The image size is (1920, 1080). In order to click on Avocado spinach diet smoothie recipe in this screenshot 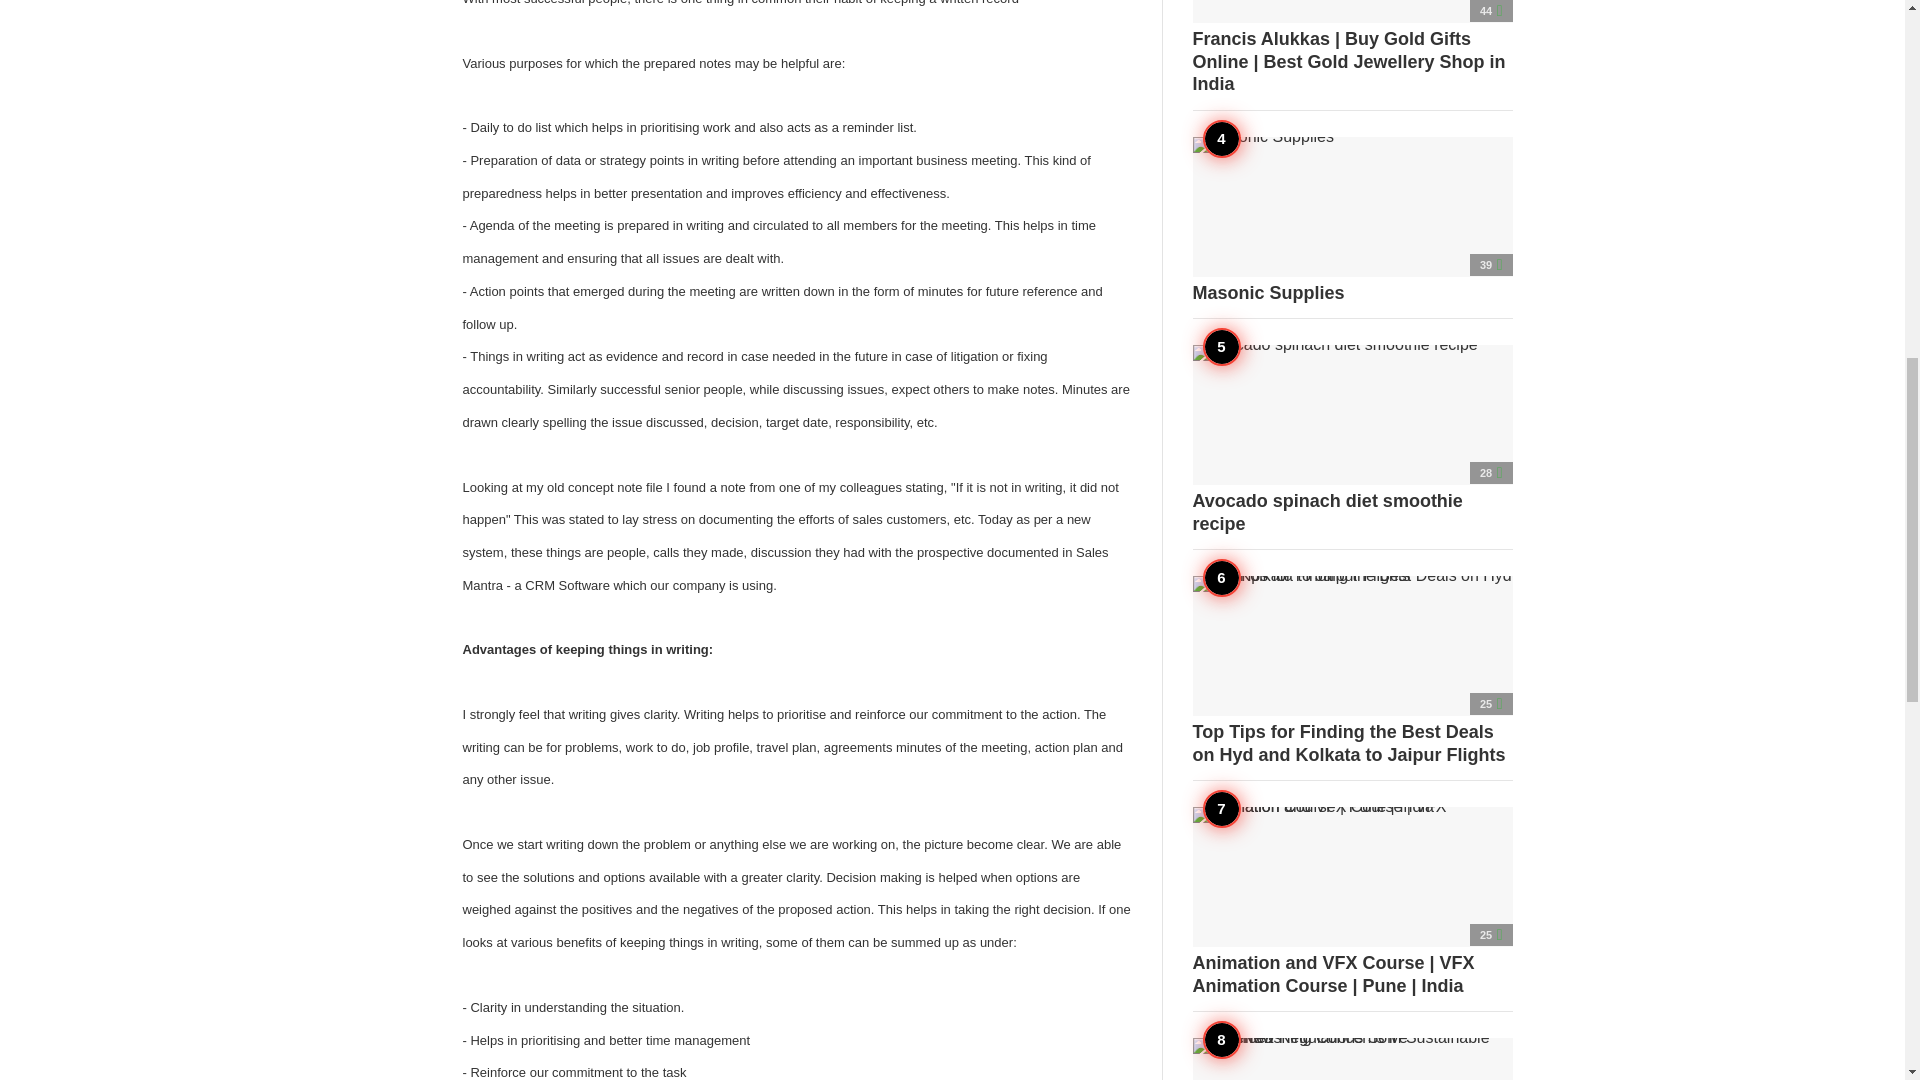, I will do `click(1352, 439)`.